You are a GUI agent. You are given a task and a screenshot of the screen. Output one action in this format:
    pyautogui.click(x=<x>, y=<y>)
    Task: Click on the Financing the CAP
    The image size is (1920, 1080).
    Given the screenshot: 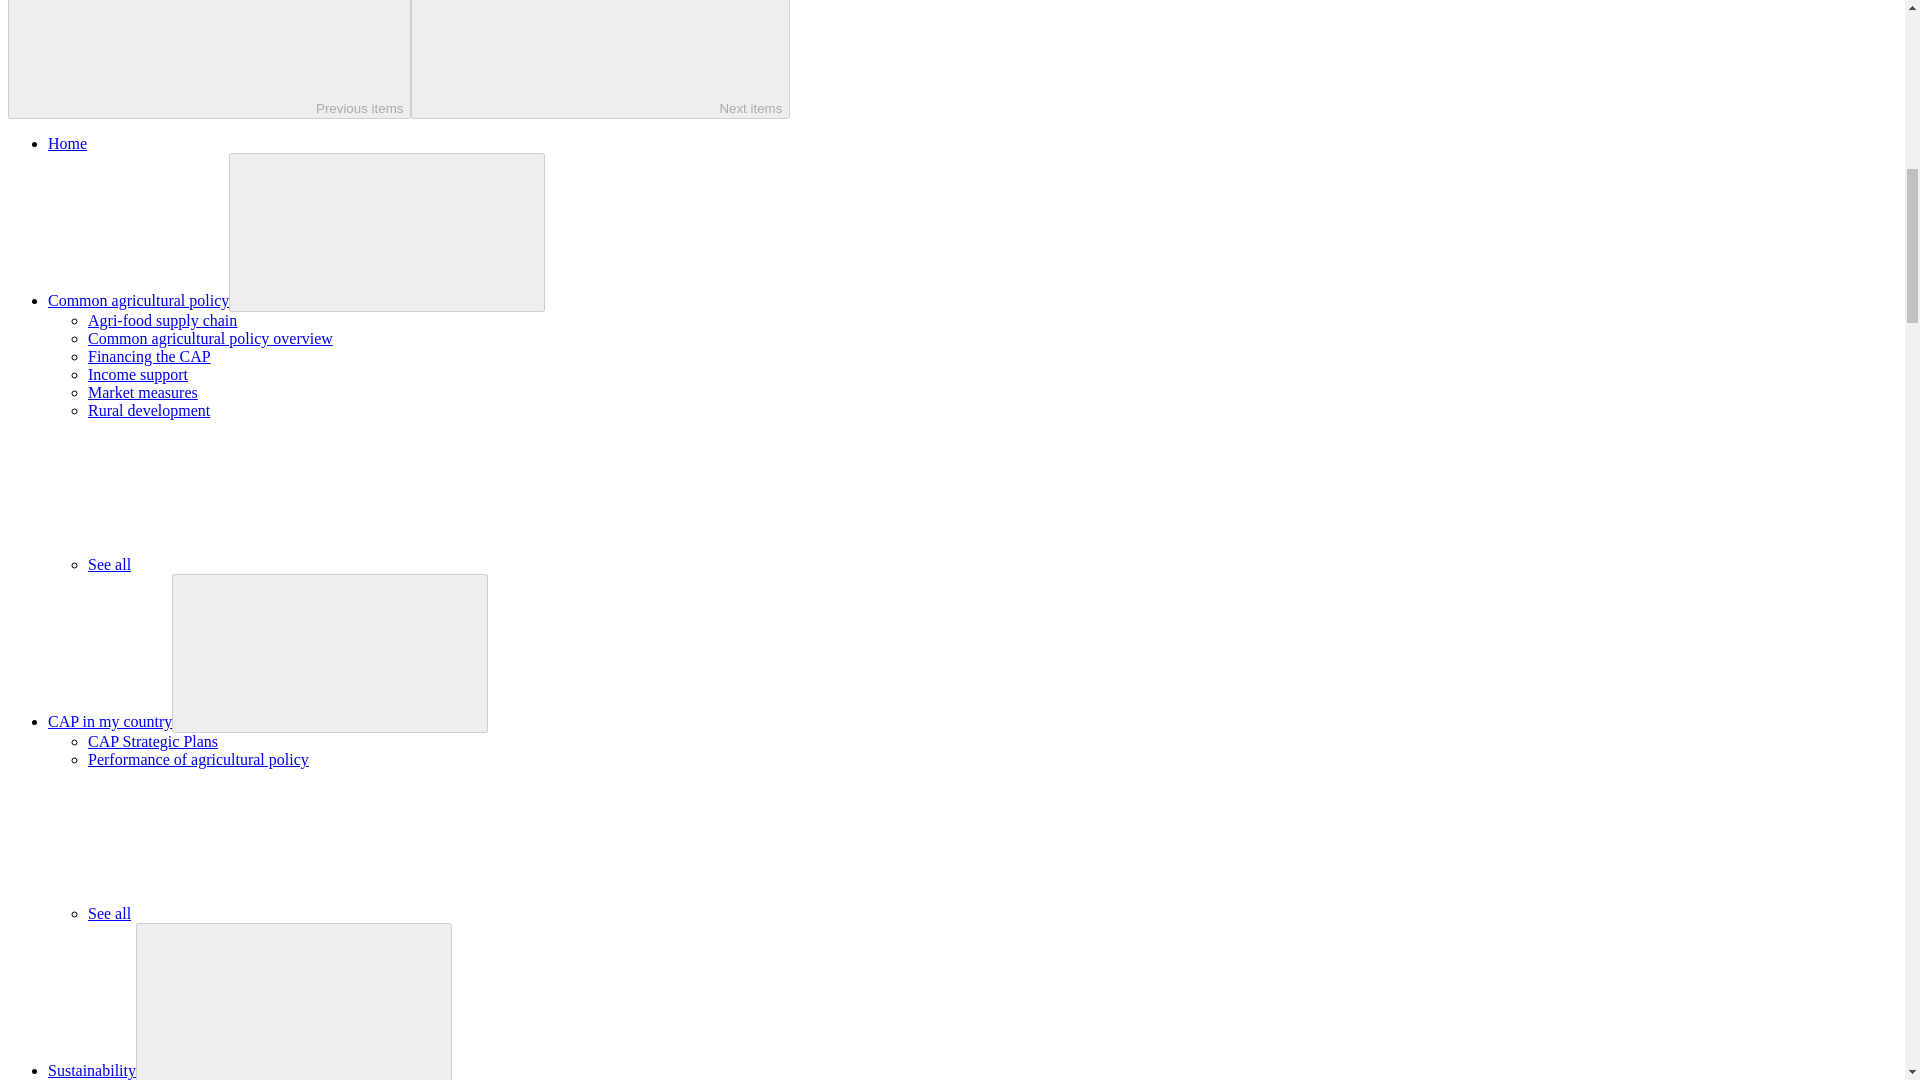 What is the action you would take?
    pyautogui.click(x=150, y=356)
    